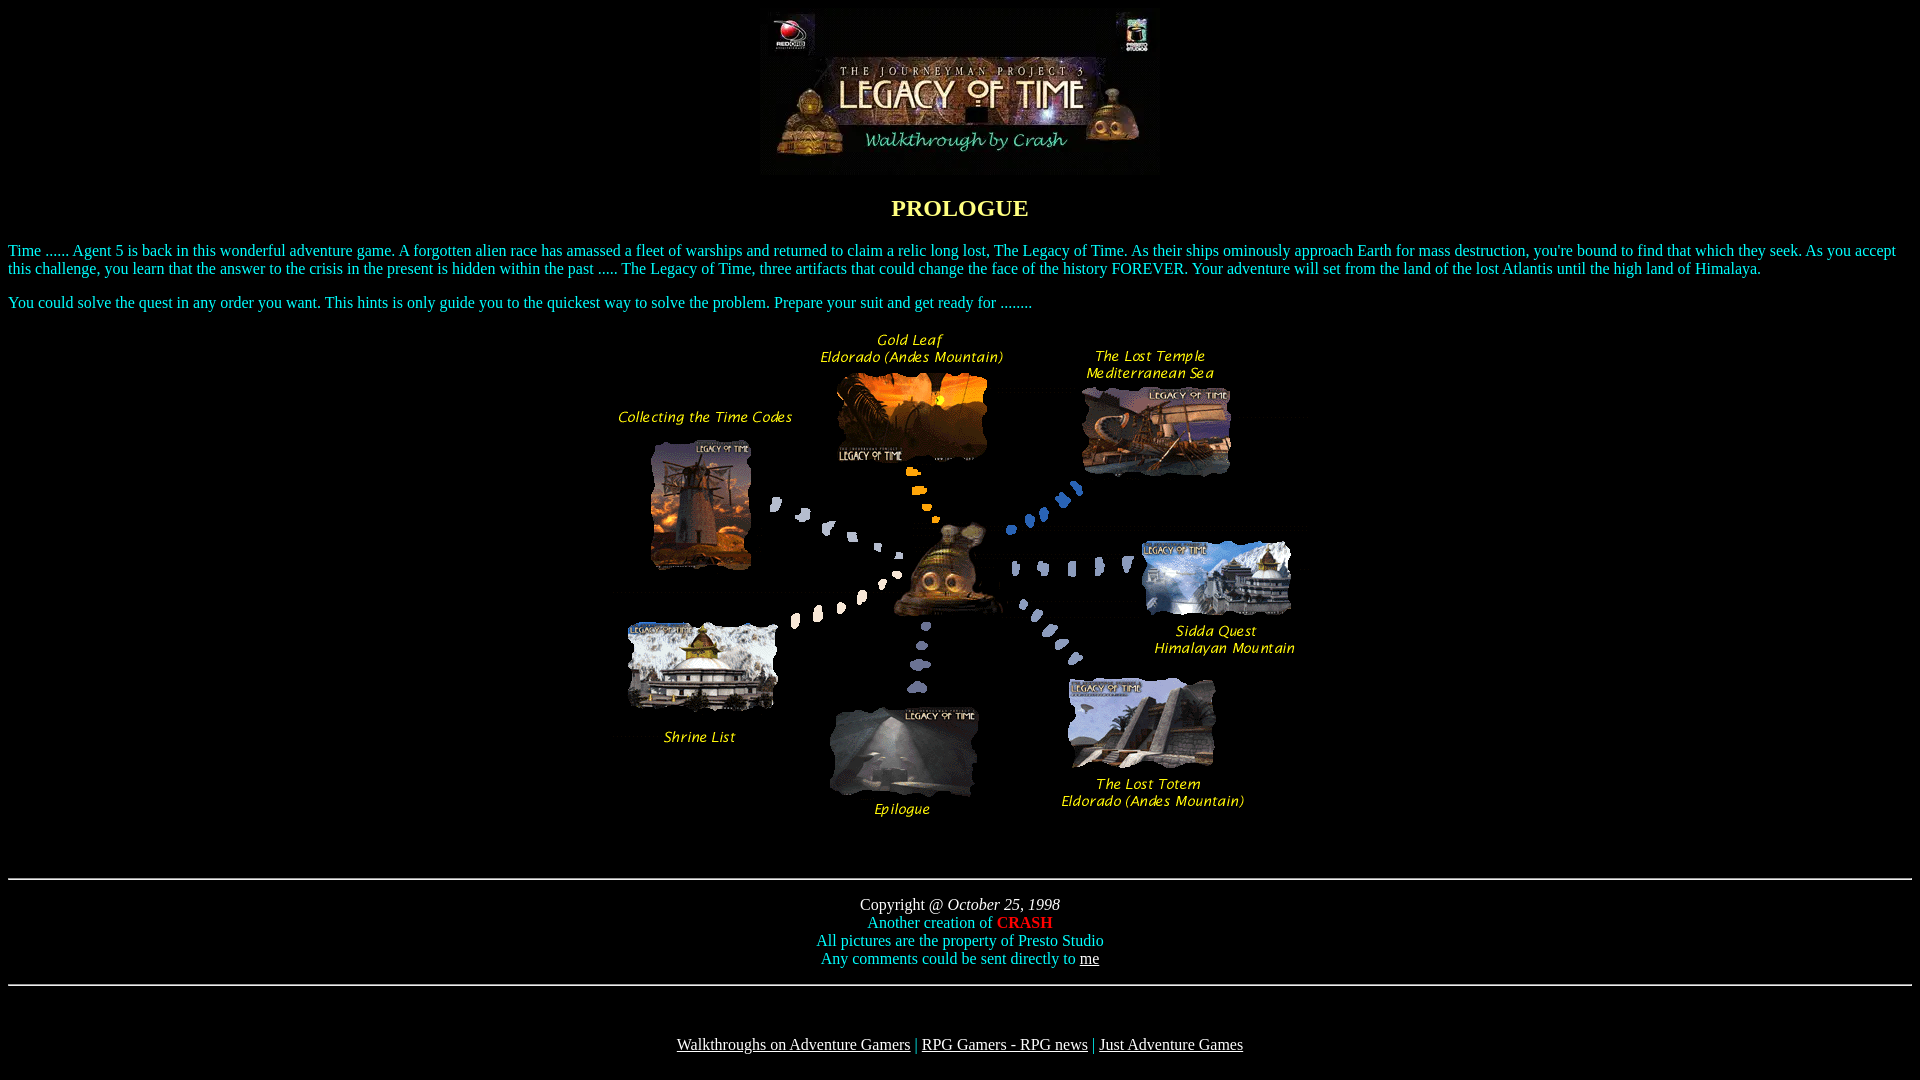  What do you see at coordinates (794, 1044) in the screenshot?
I see `Walkthroughs on Adventure Gamers` at bounding box center [794, 1044].